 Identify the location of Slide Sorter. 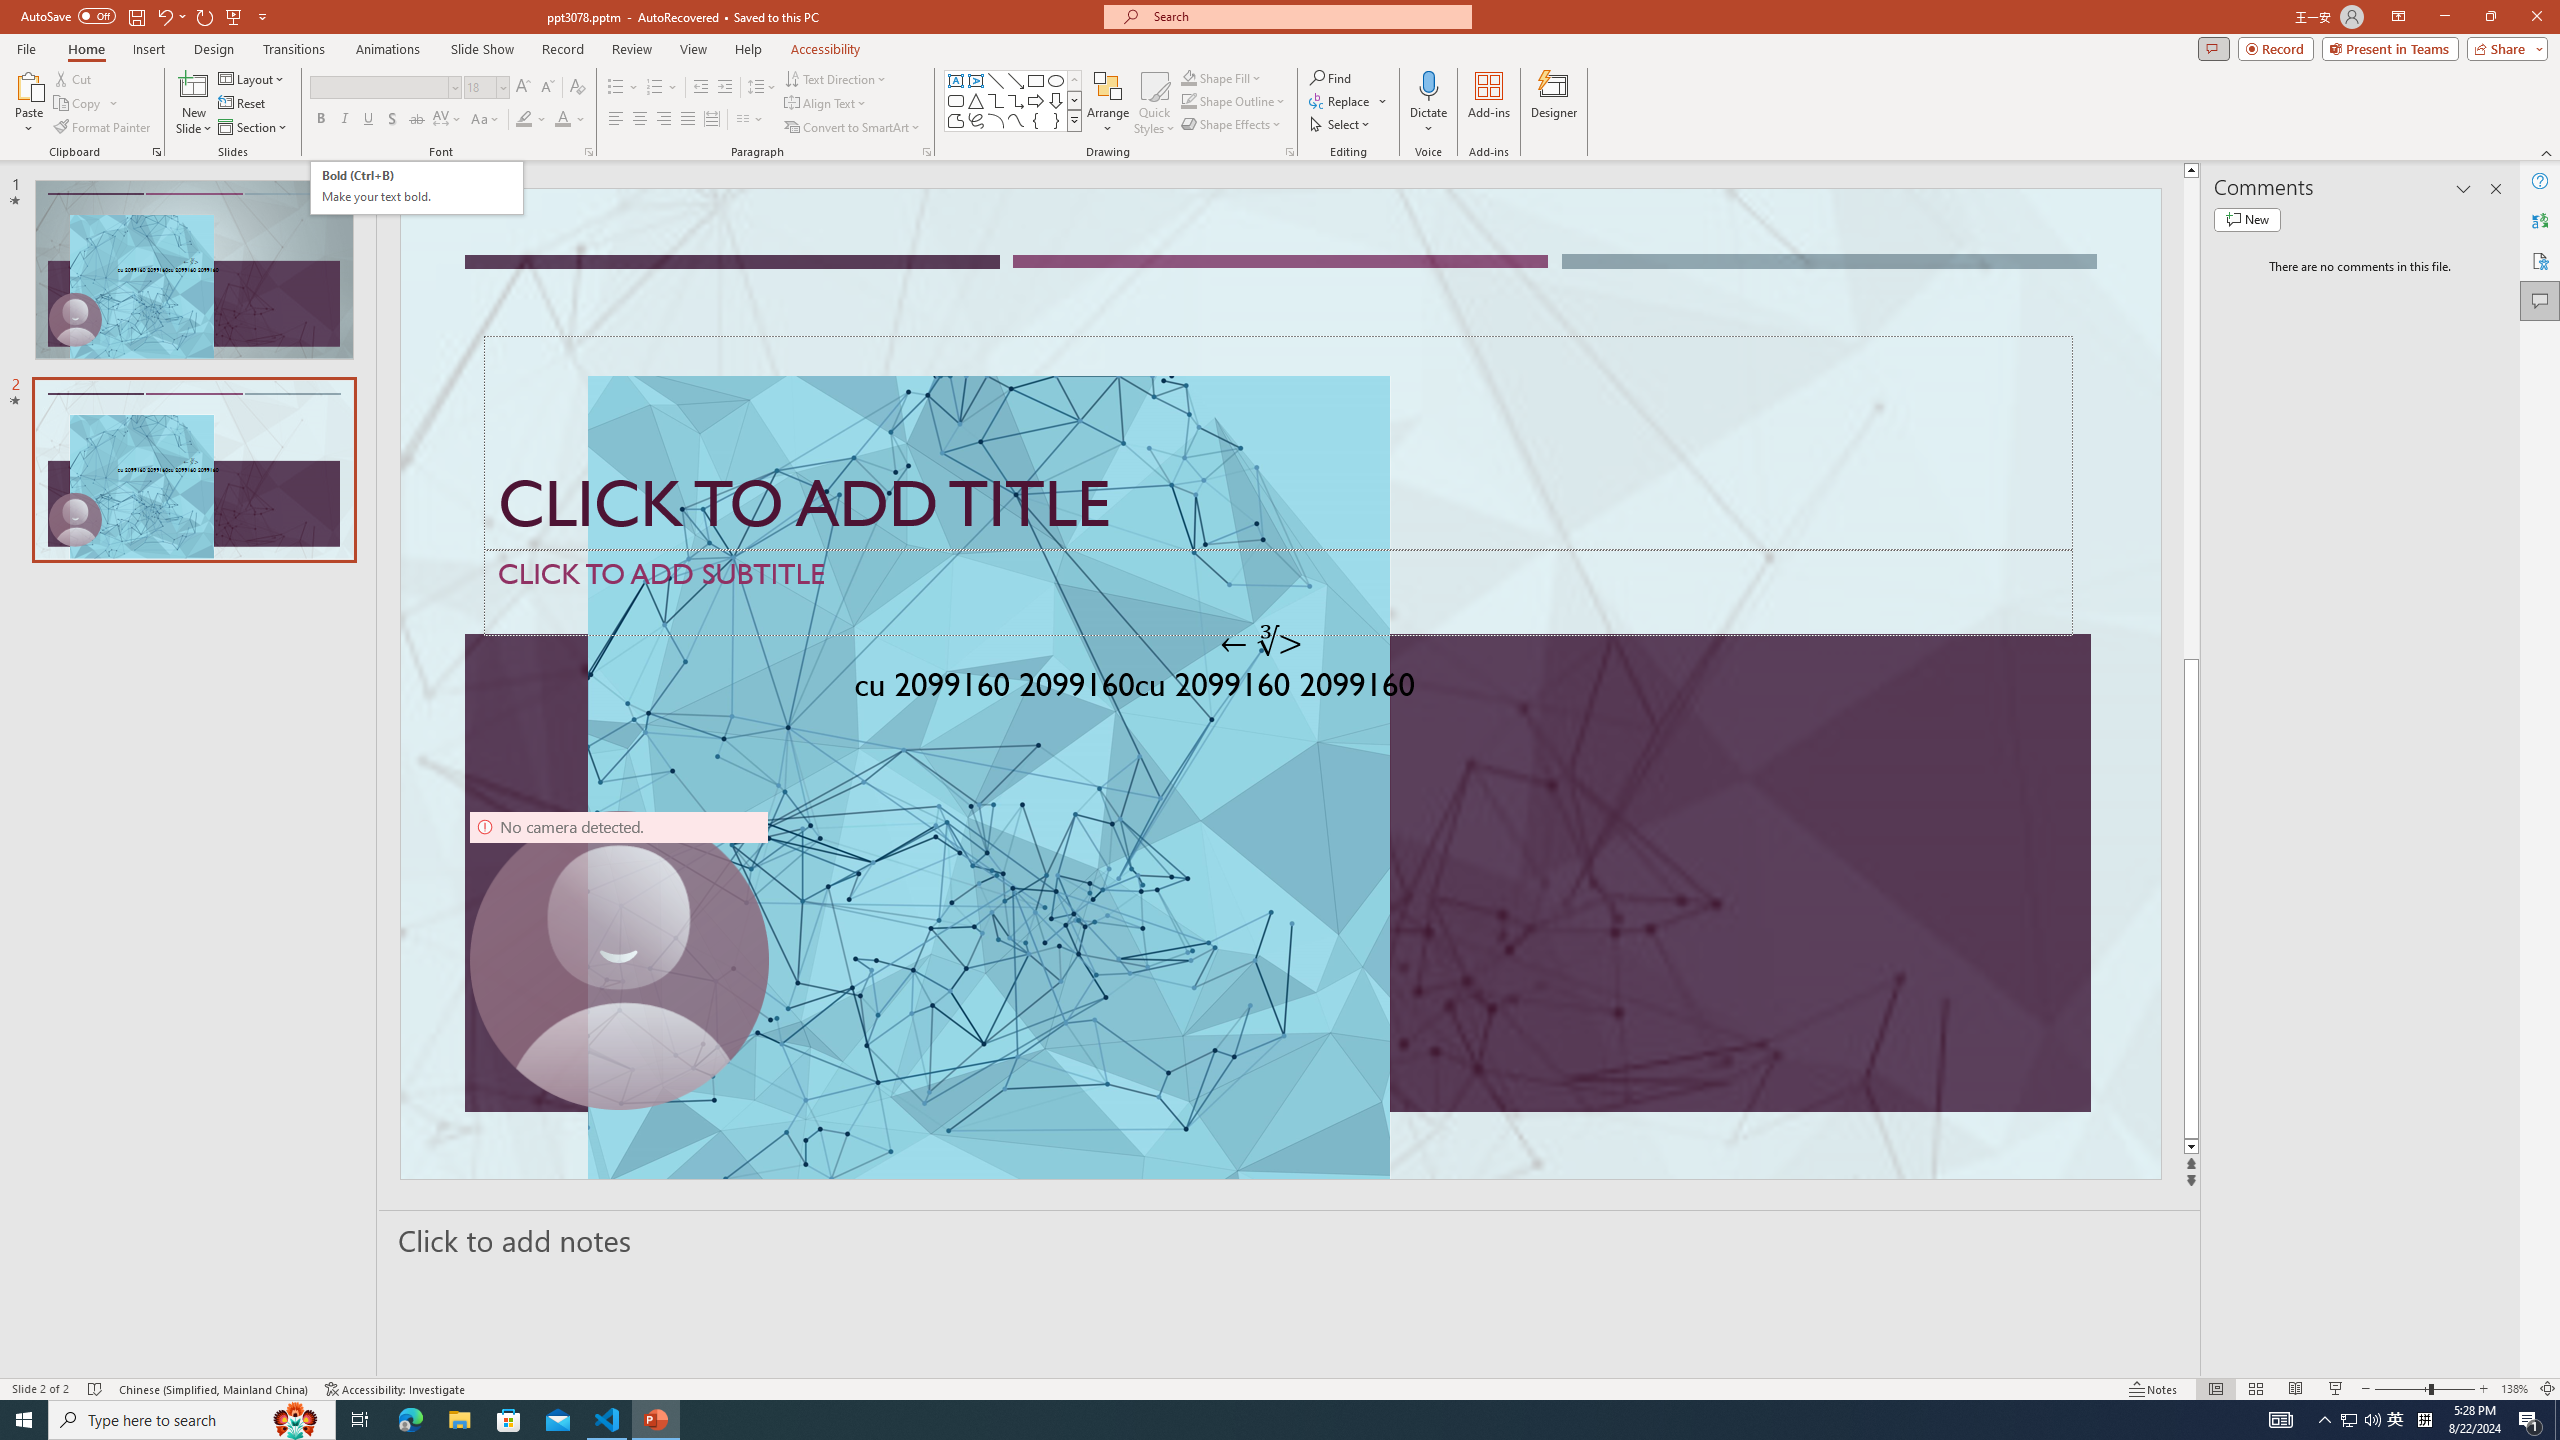
(2254, 1389).